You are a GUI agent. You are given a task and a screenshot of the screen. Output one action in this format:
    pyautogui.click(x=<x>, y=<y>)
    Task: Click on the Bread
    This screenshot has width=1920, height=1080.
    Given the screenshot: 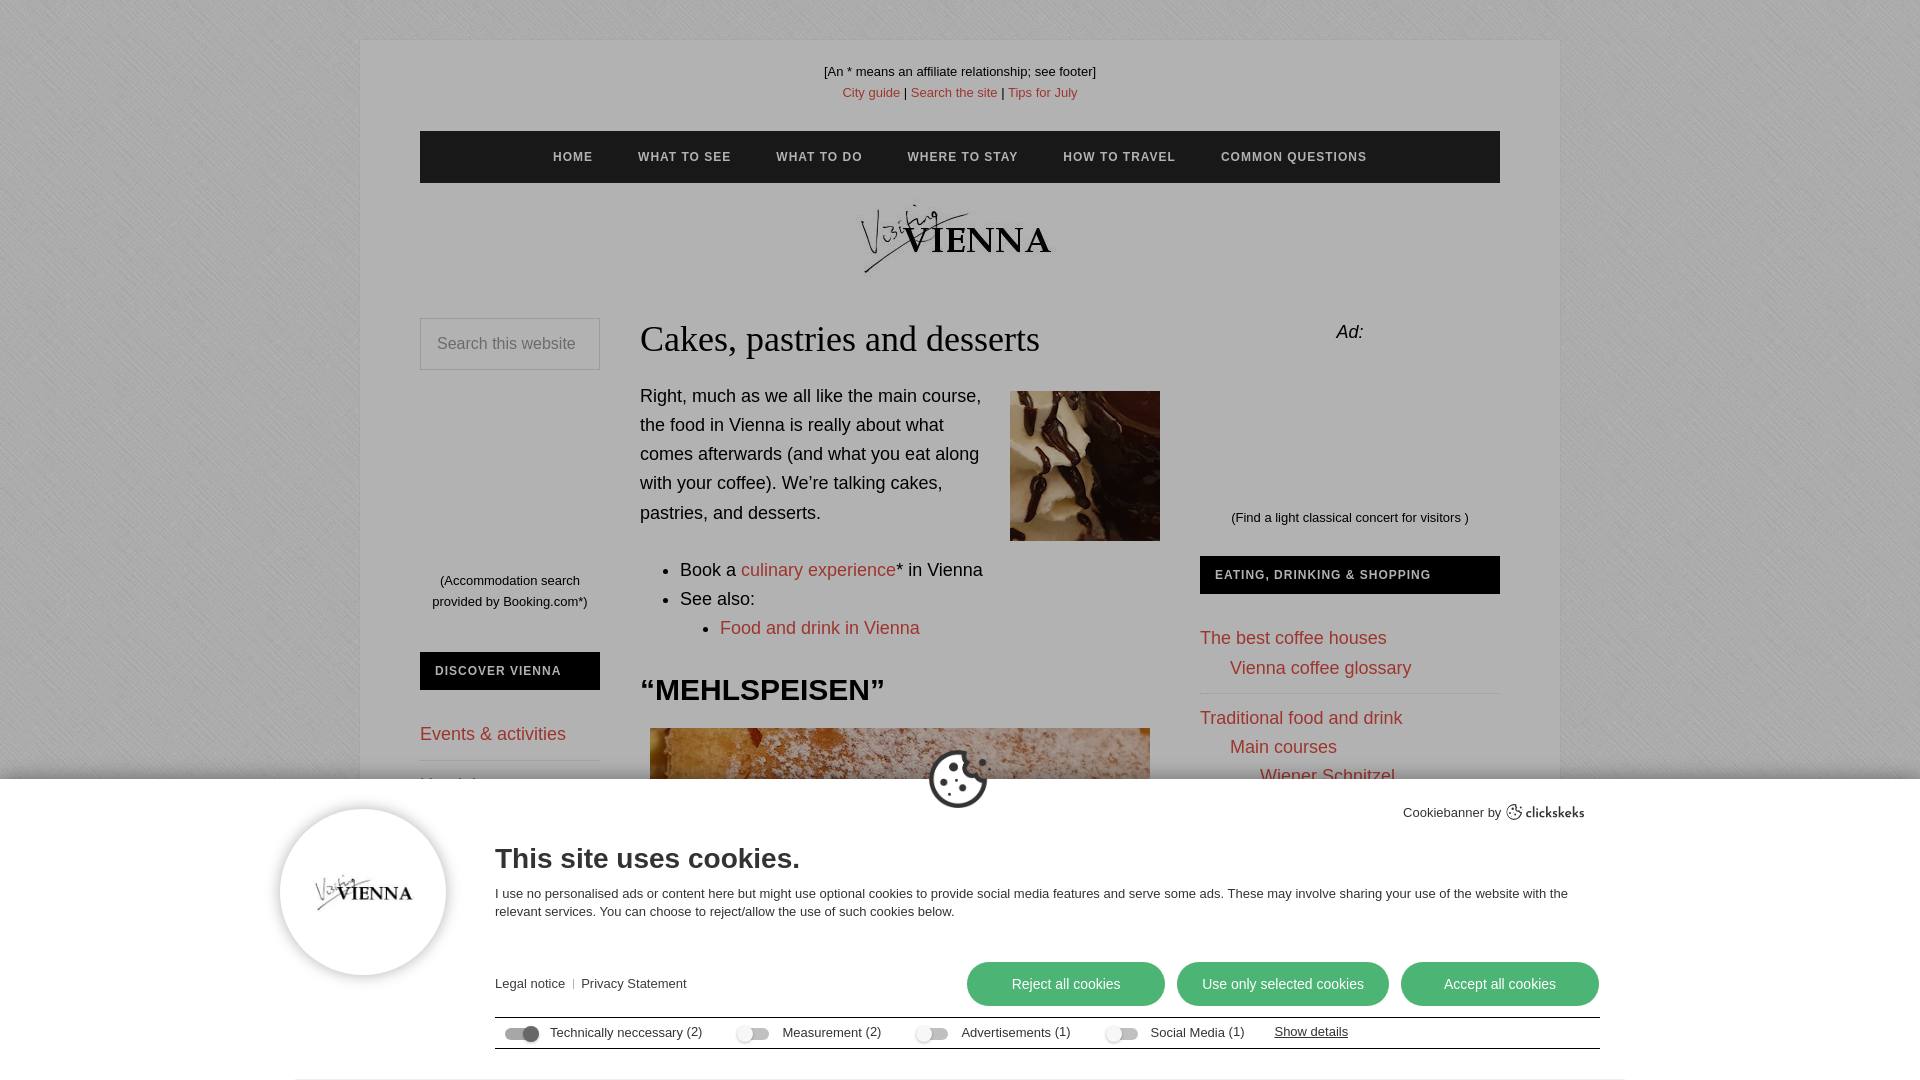 What is the action you would take?
    pyautogui.click(x=1254, y=952)
    